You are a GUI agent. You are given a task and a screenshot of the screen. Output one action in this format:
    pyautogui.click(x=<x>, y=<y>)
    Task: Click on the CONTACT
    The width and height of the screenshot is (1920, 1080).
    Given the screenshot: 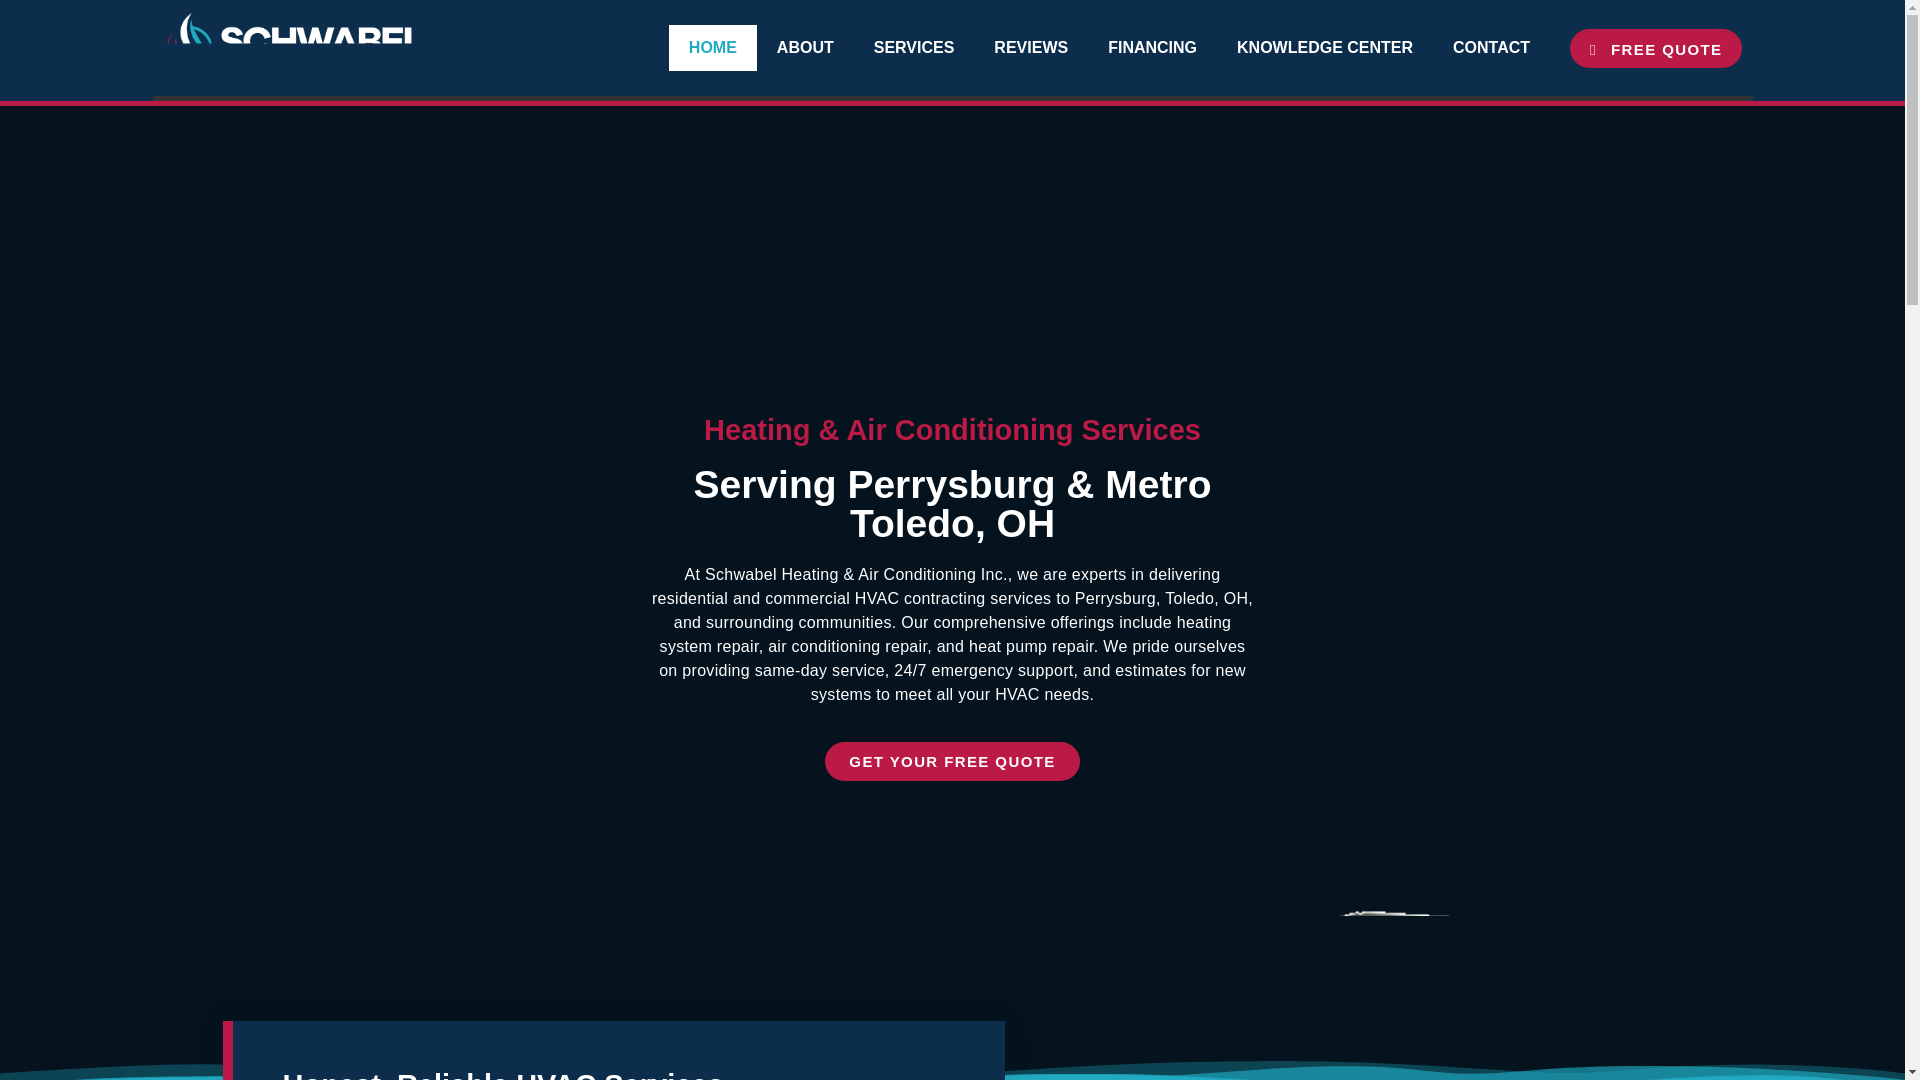 What is the action you would take?
    pyautogui.click(x=1490, y=48)
    